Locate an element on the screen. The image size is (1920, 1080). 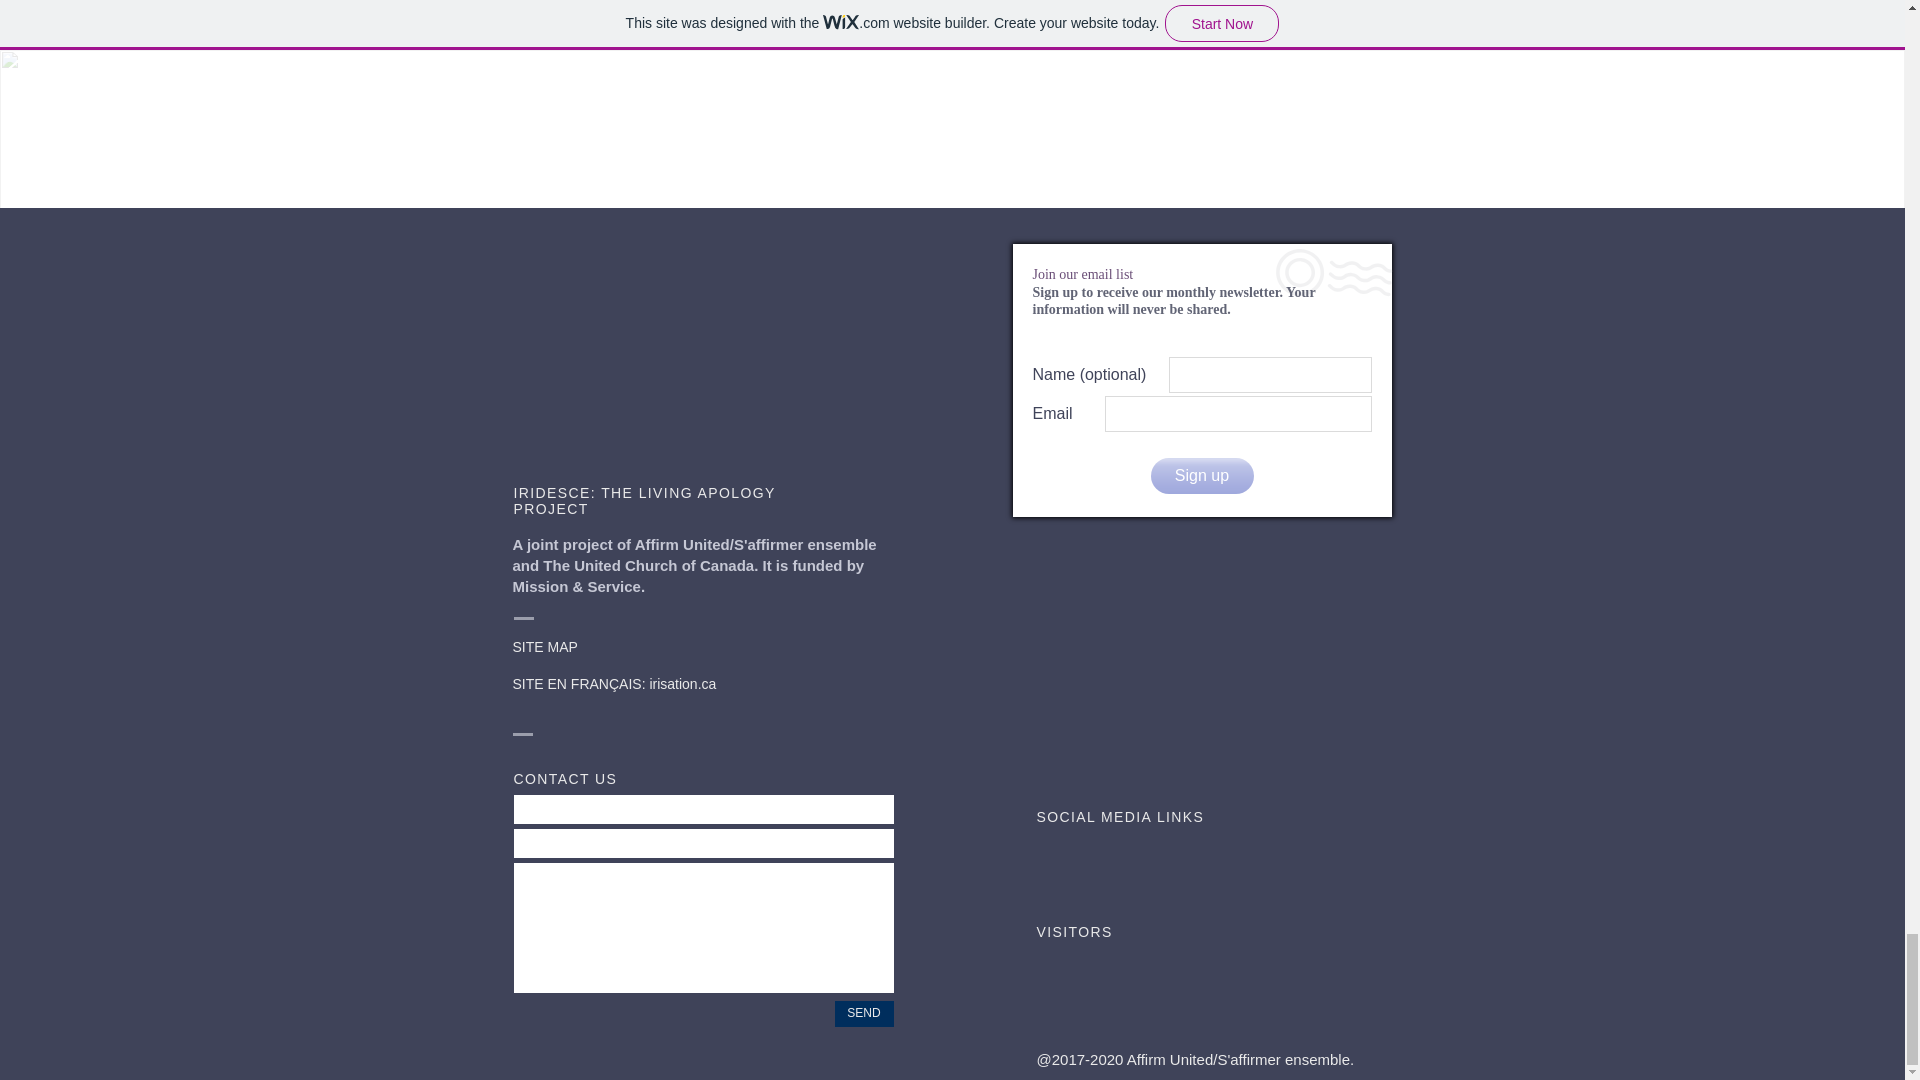
Sign up is located at coordinates (1202, 475).